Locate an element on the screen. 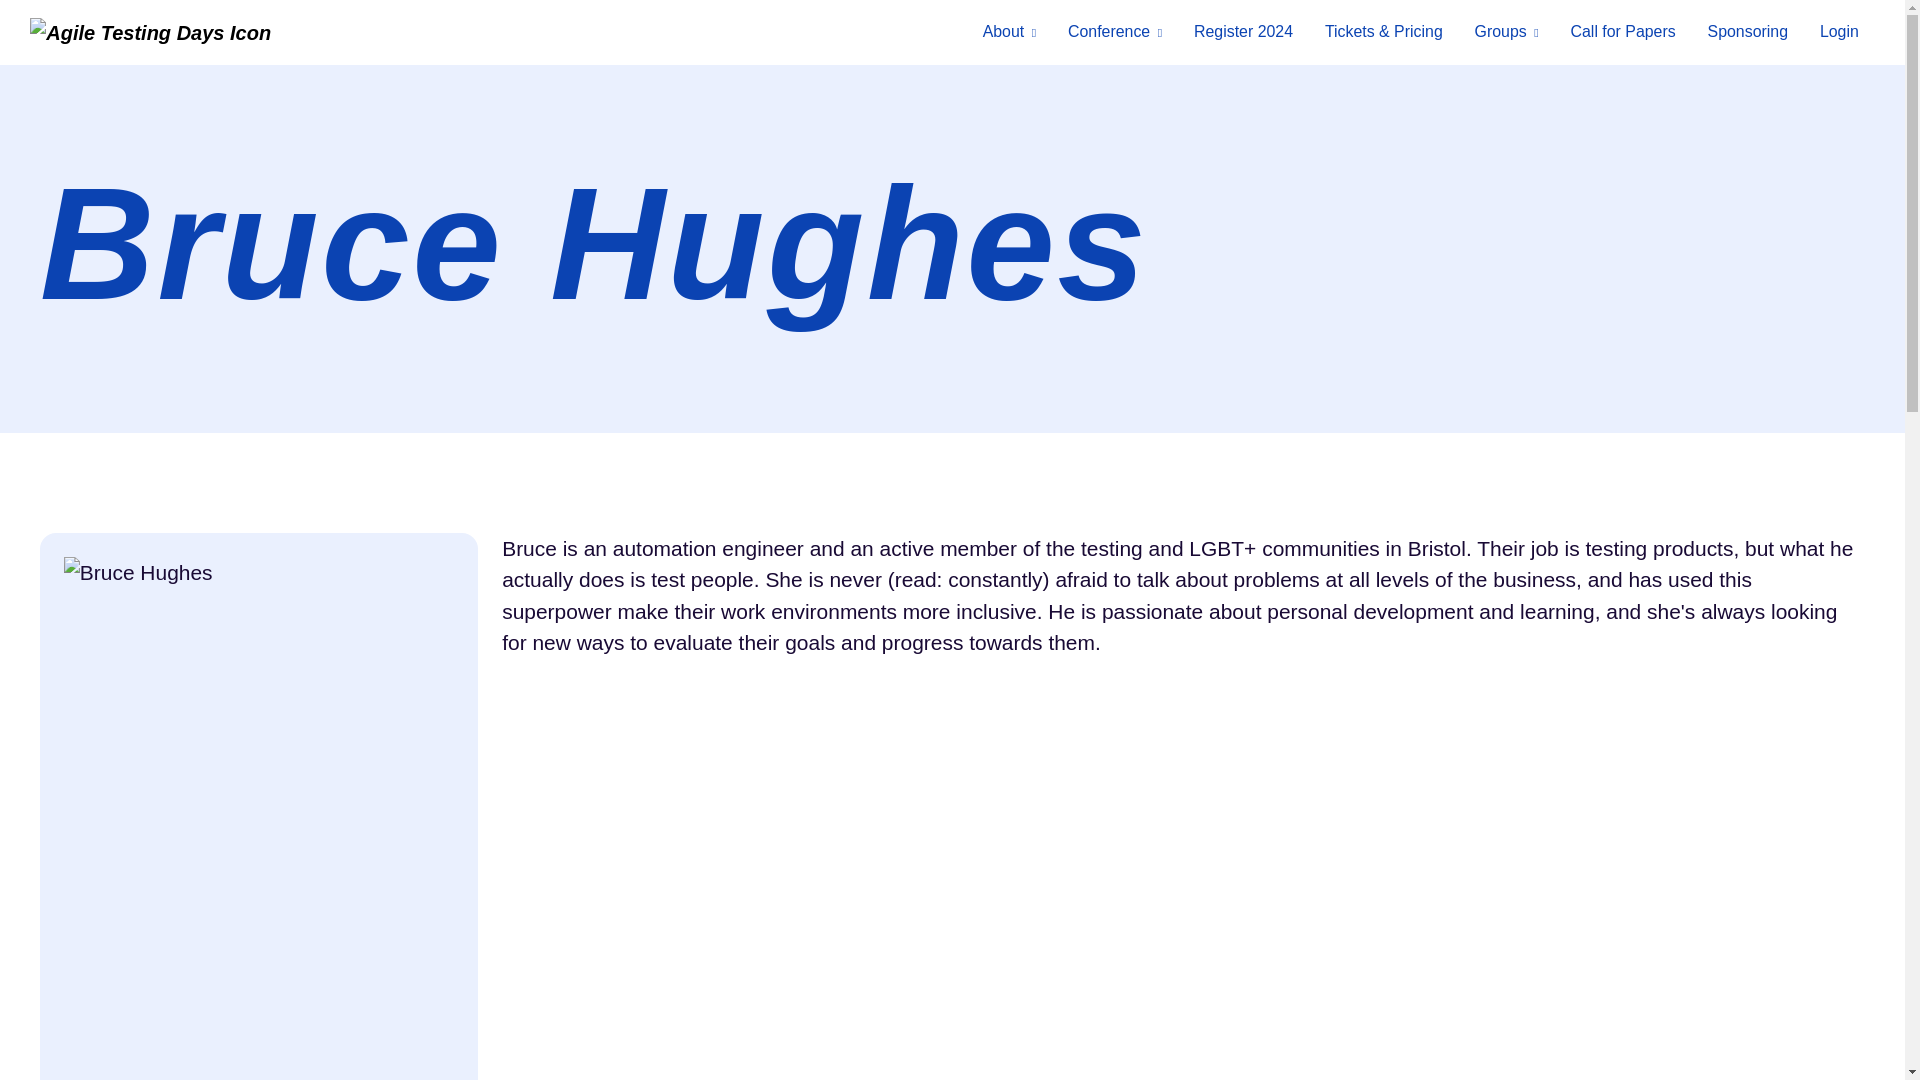 The image size is (1920, 1080). Call for Papers is located at coordinates (1623, 31).